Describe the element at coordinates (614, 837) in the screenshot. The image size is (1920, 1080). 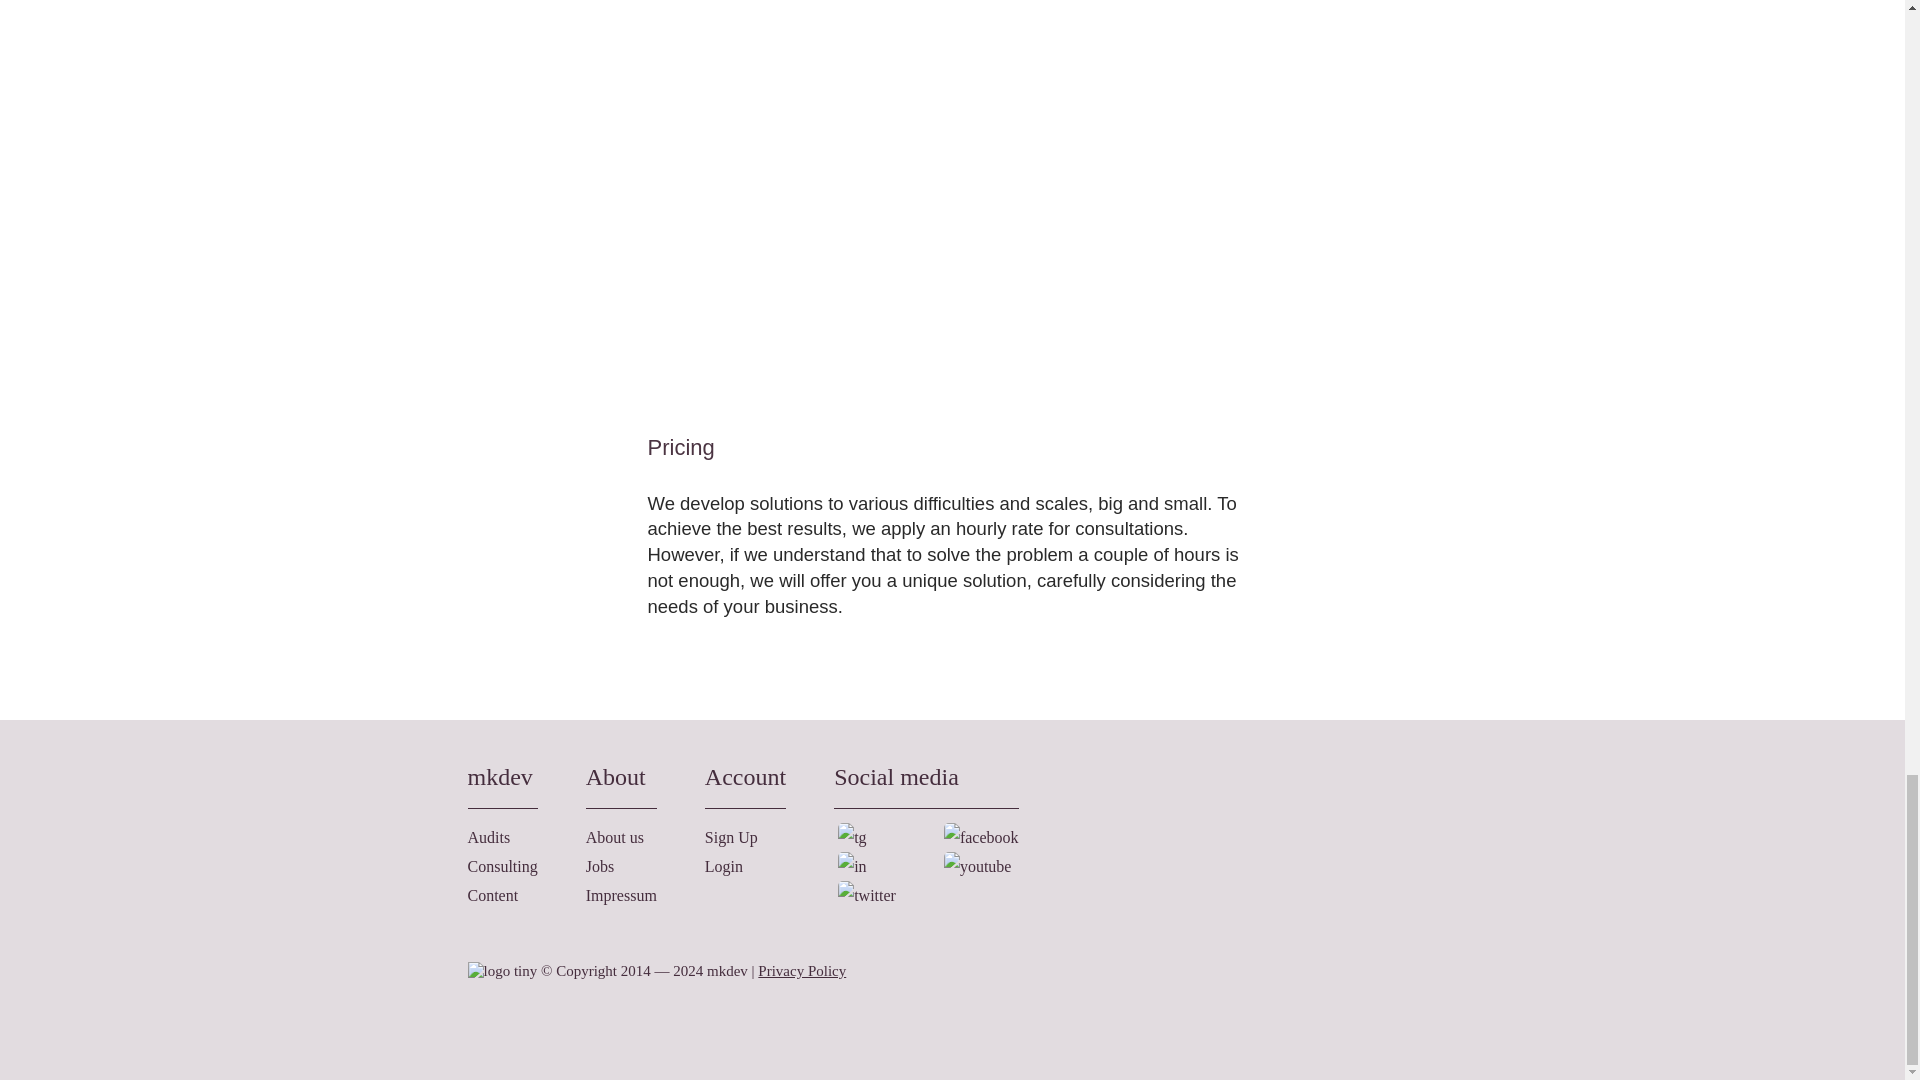
I see `About us` at that location.